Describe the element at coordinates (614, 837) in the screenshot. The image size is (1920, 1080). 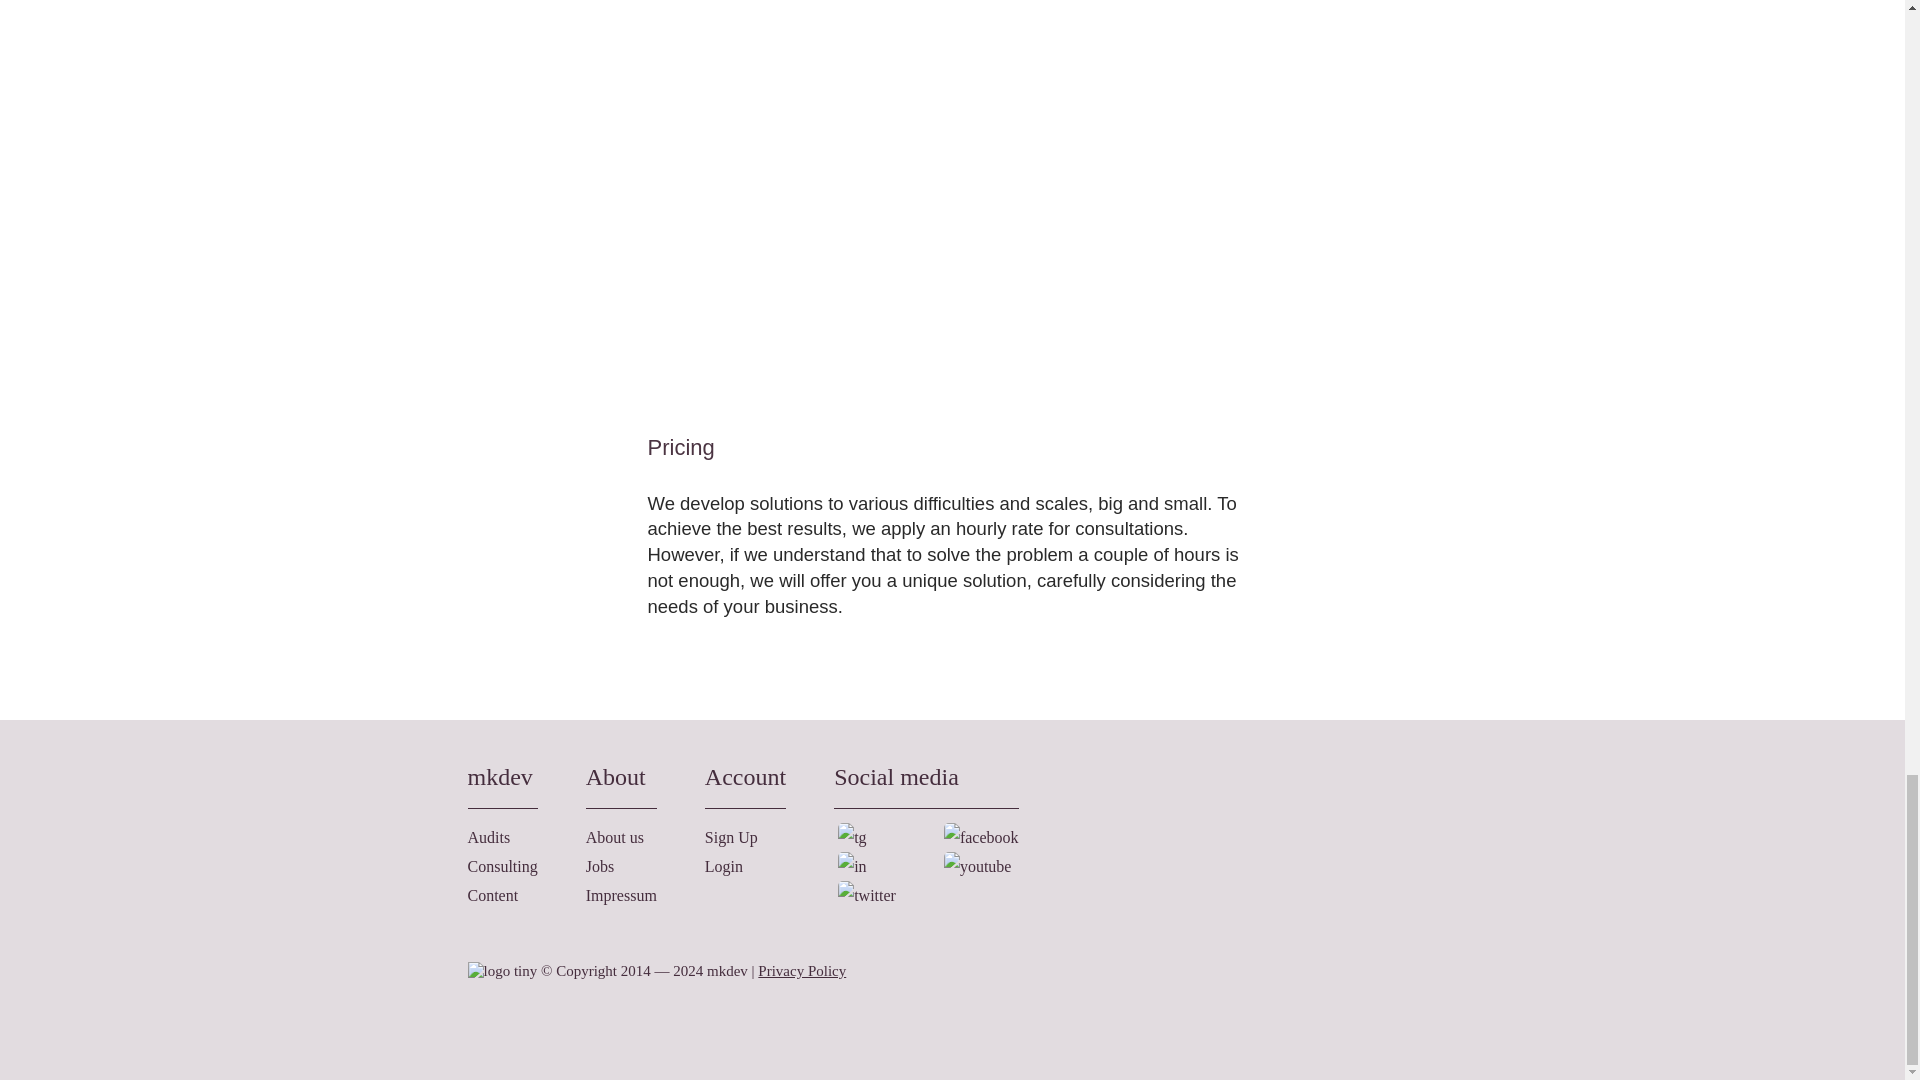
I see `About us` at that location.